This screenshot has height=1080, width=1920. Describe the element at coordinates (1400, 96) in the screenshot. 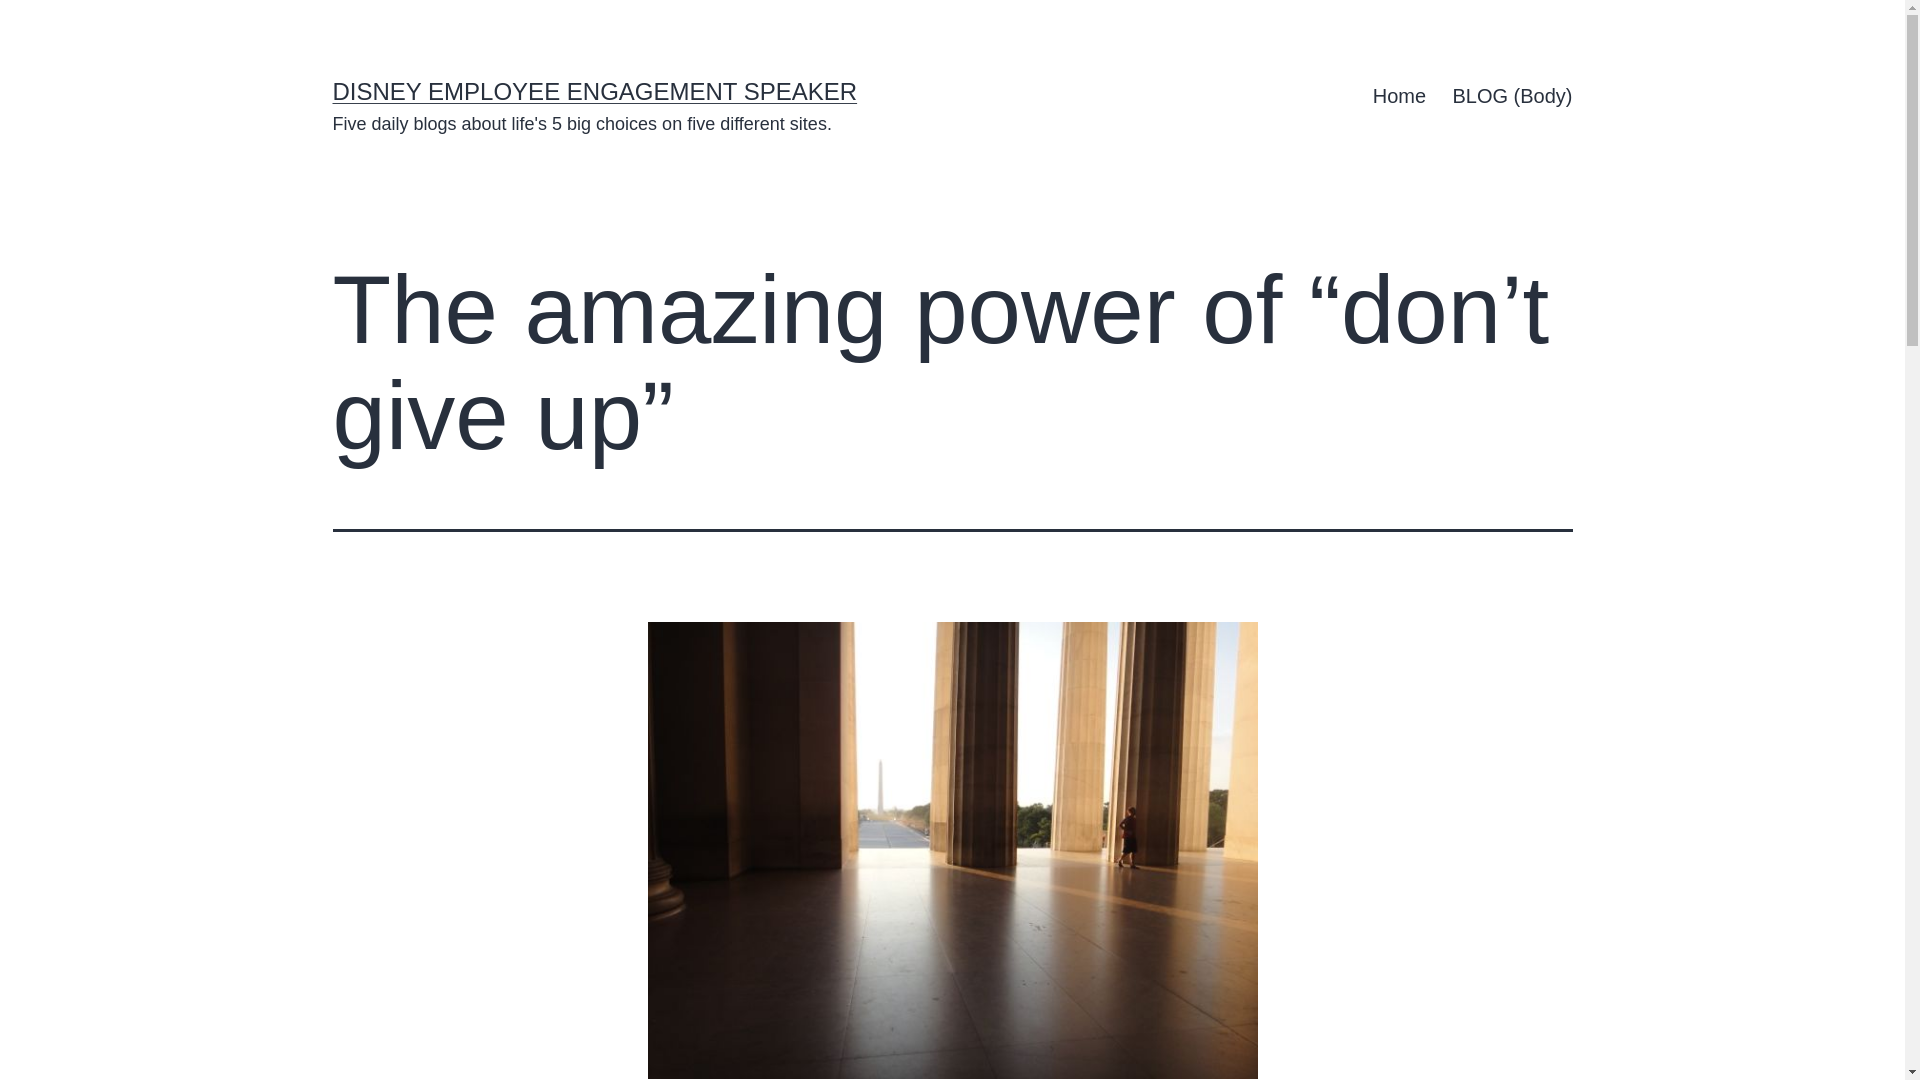

I see `Home` at that location.